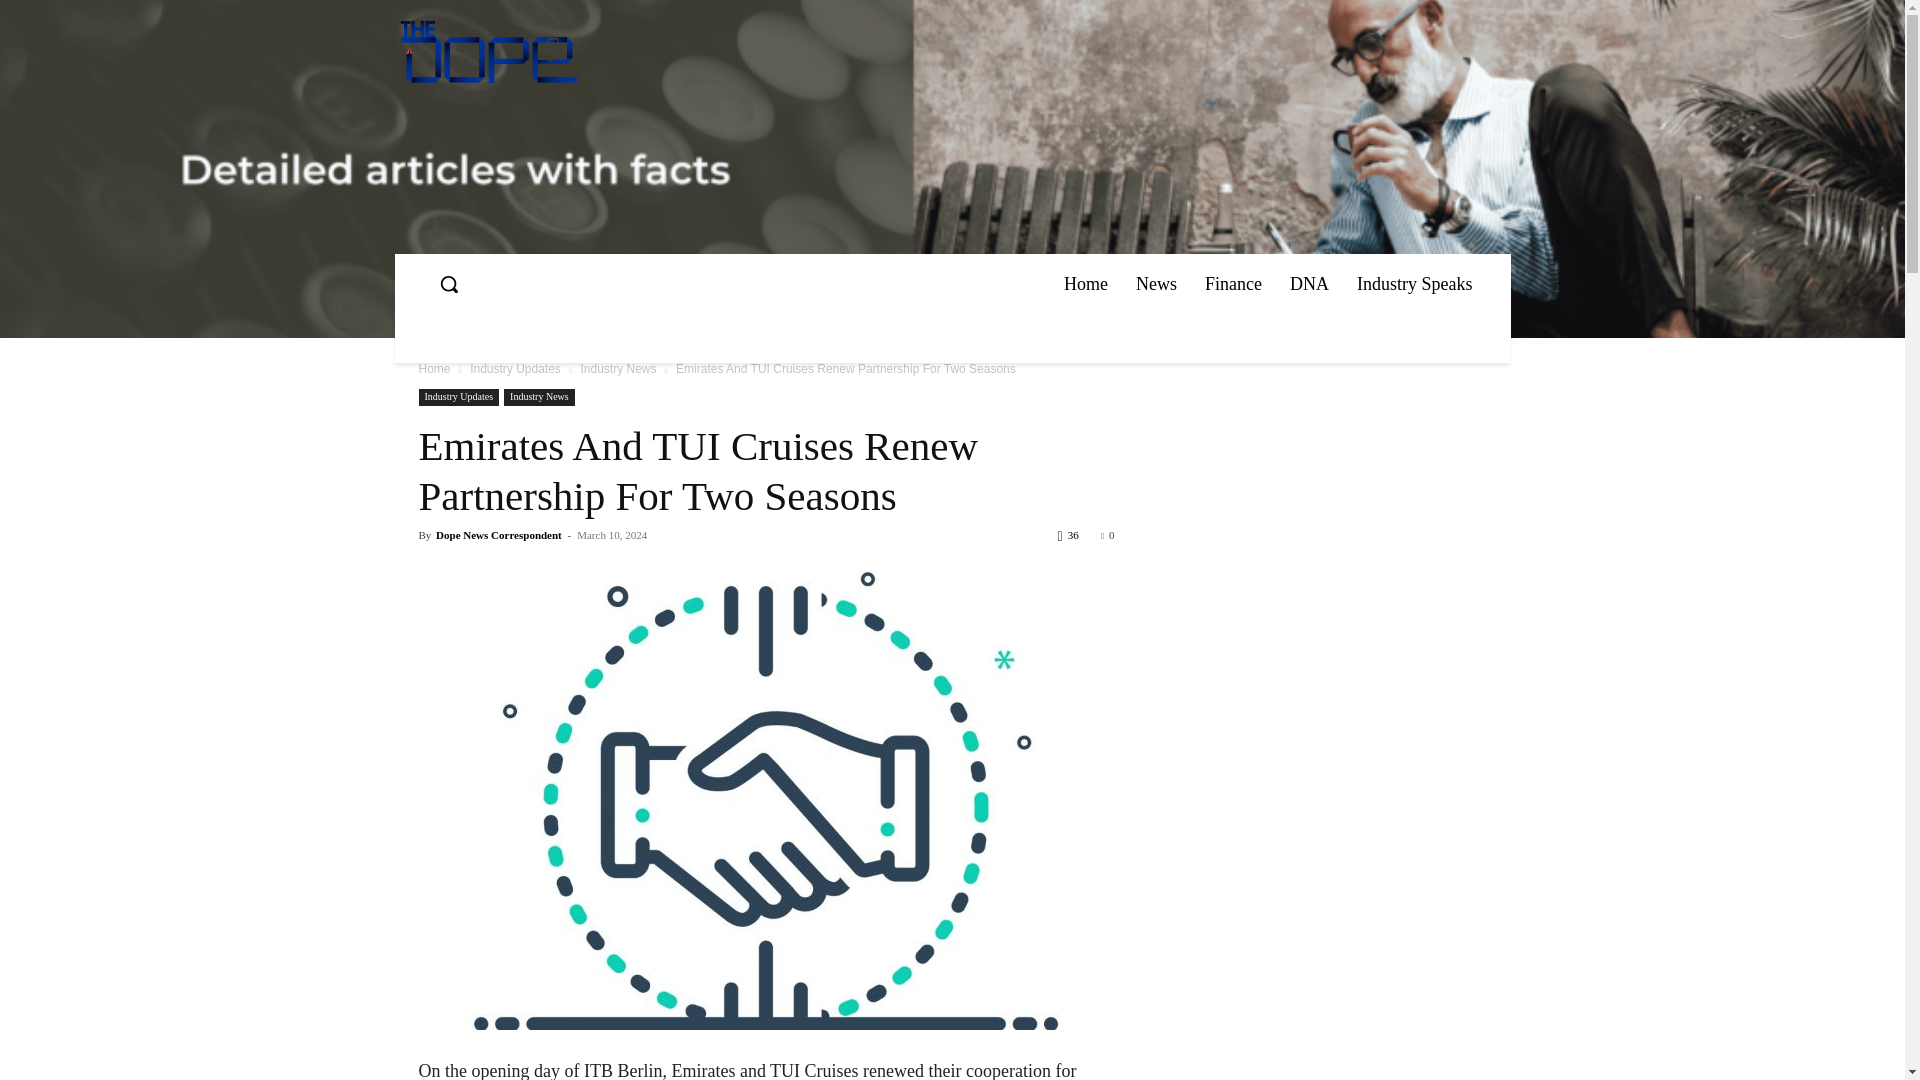 Image resolution: width=1920 pixels, height=1080 pixels. Describe the element at coordinates (1108, 535) in the screenshot. I see `0` at that location.